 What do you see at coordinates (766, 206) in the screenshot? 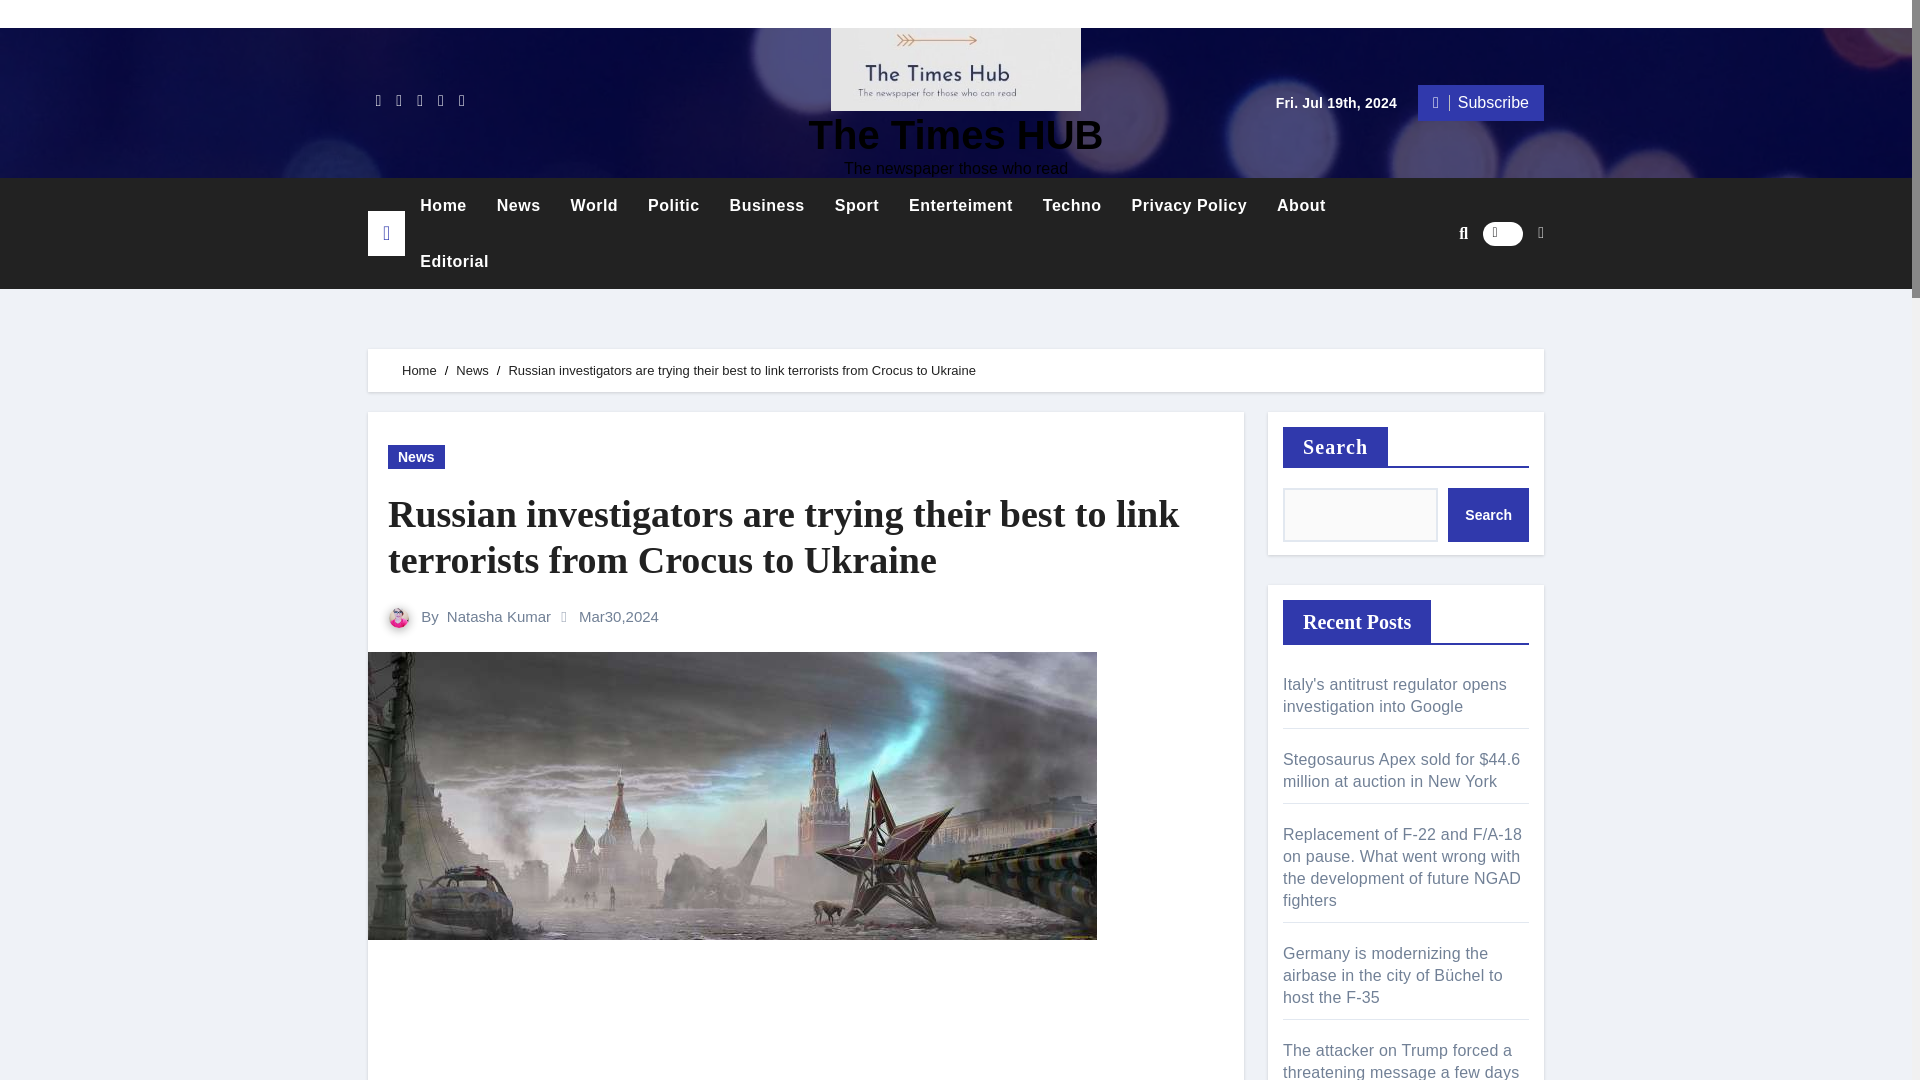
I see `Business` at bounding box center [766, 206].